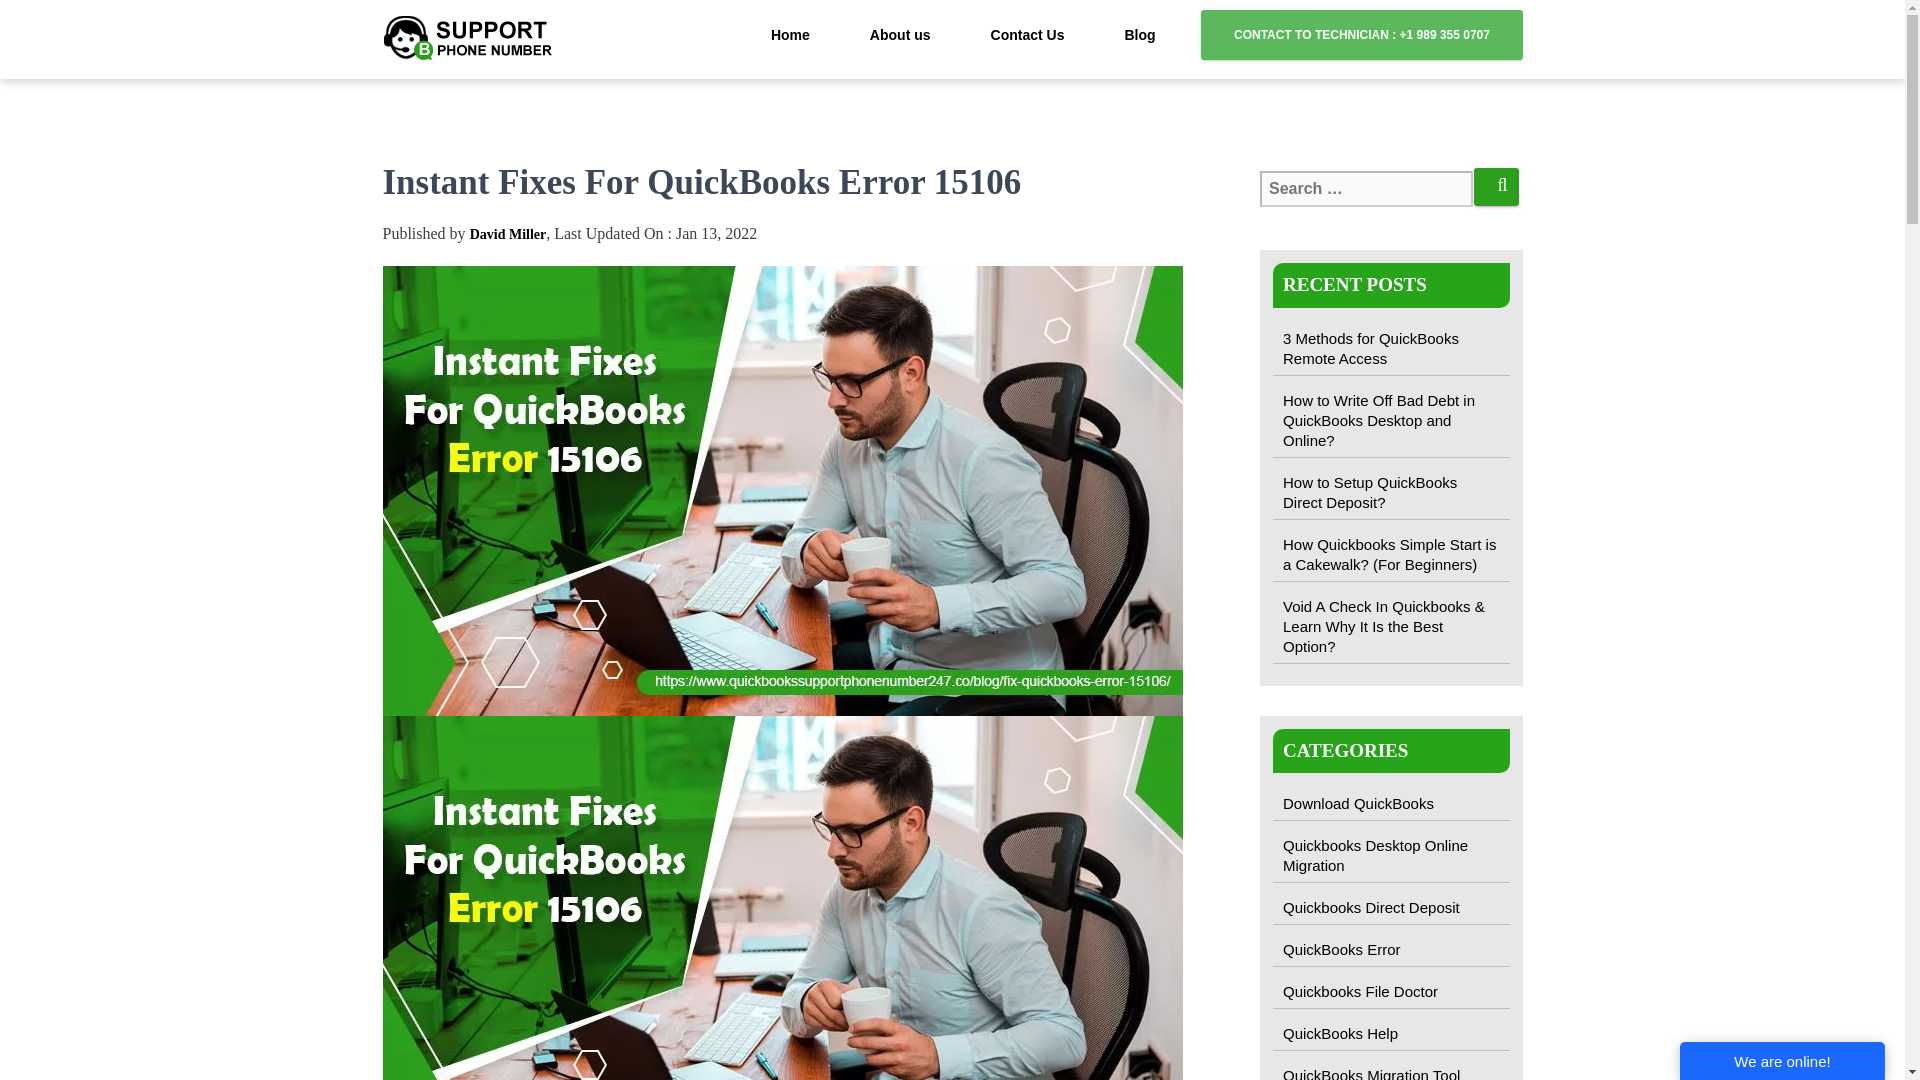 The image size is (1920, 1080). Describe the element at coordinates (1390, 908) in the screenshot. I see `Quickbooks Direct Deposit` at that location.